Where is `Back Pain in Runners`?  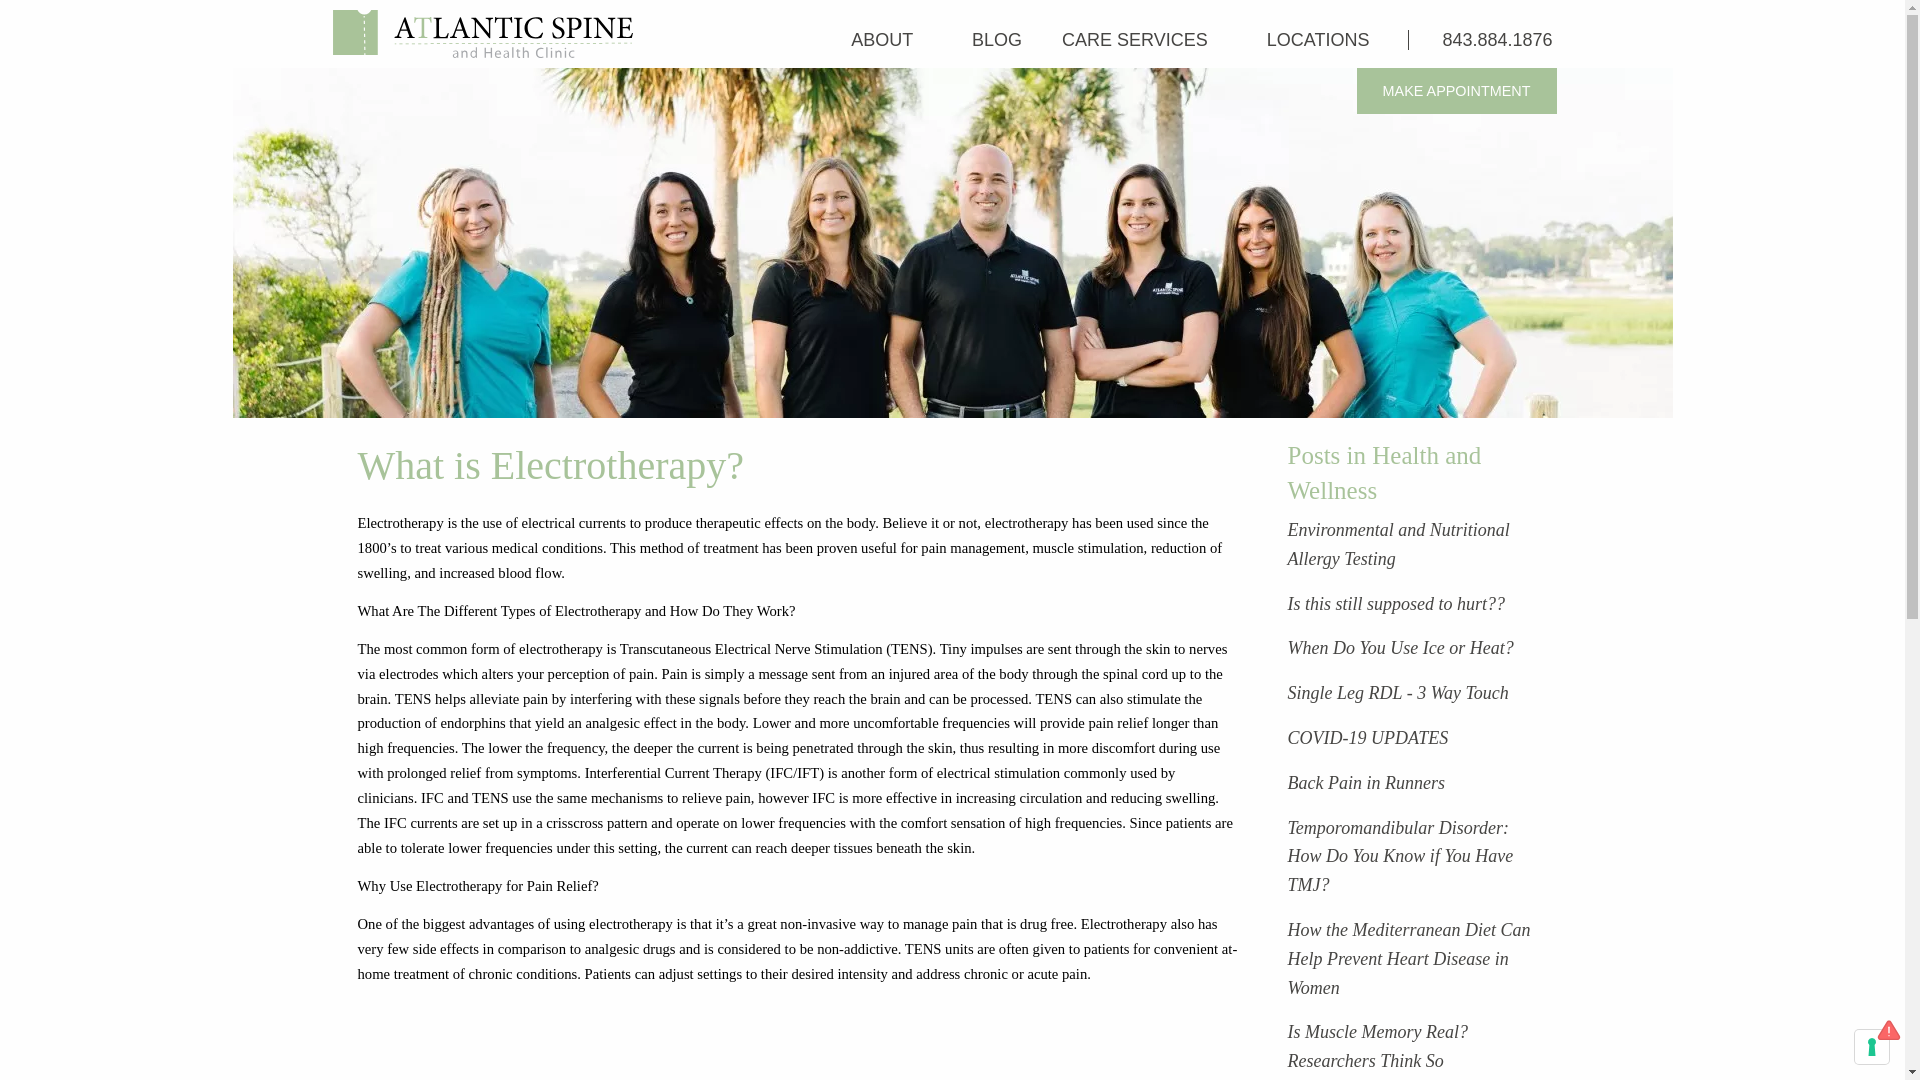 Back Pain in Runners is located at coordinates (1366, 782).